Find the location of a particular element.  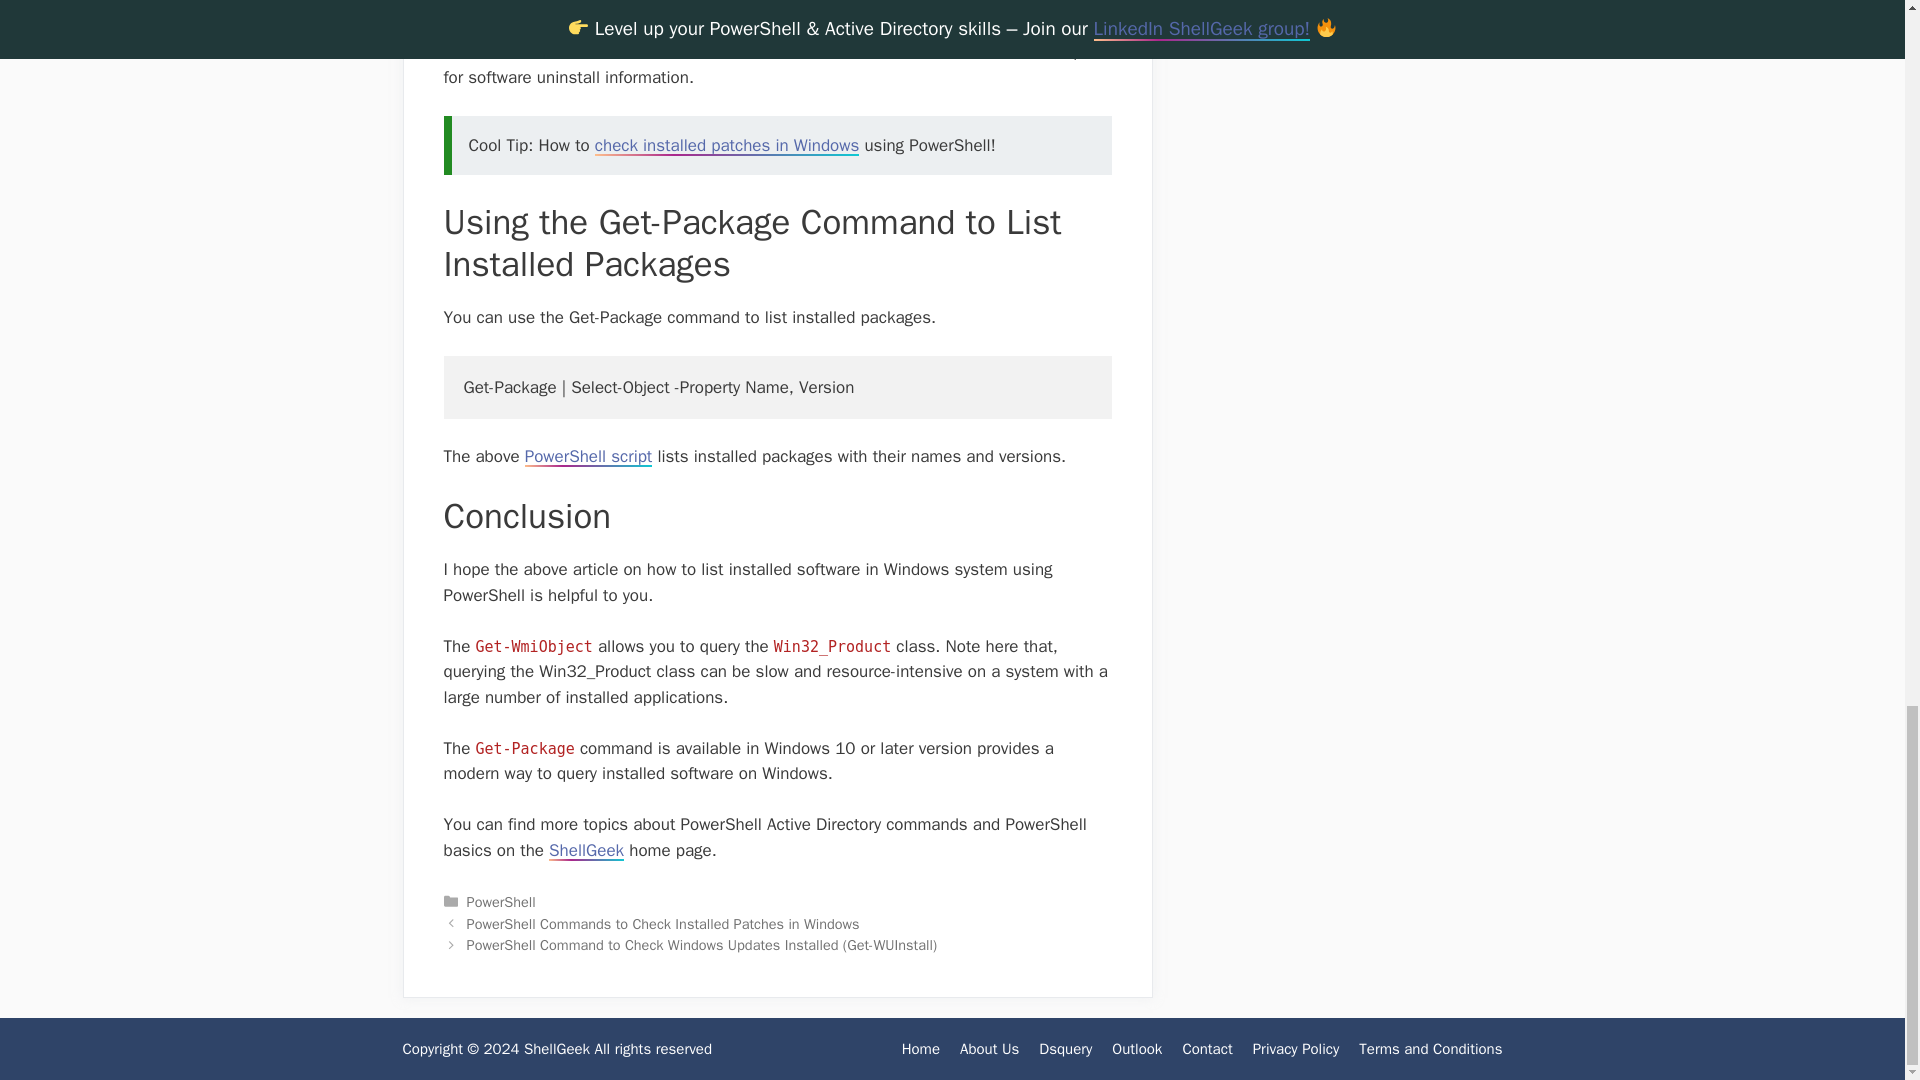

Dsquery is located at coordinates (1065, 1049).